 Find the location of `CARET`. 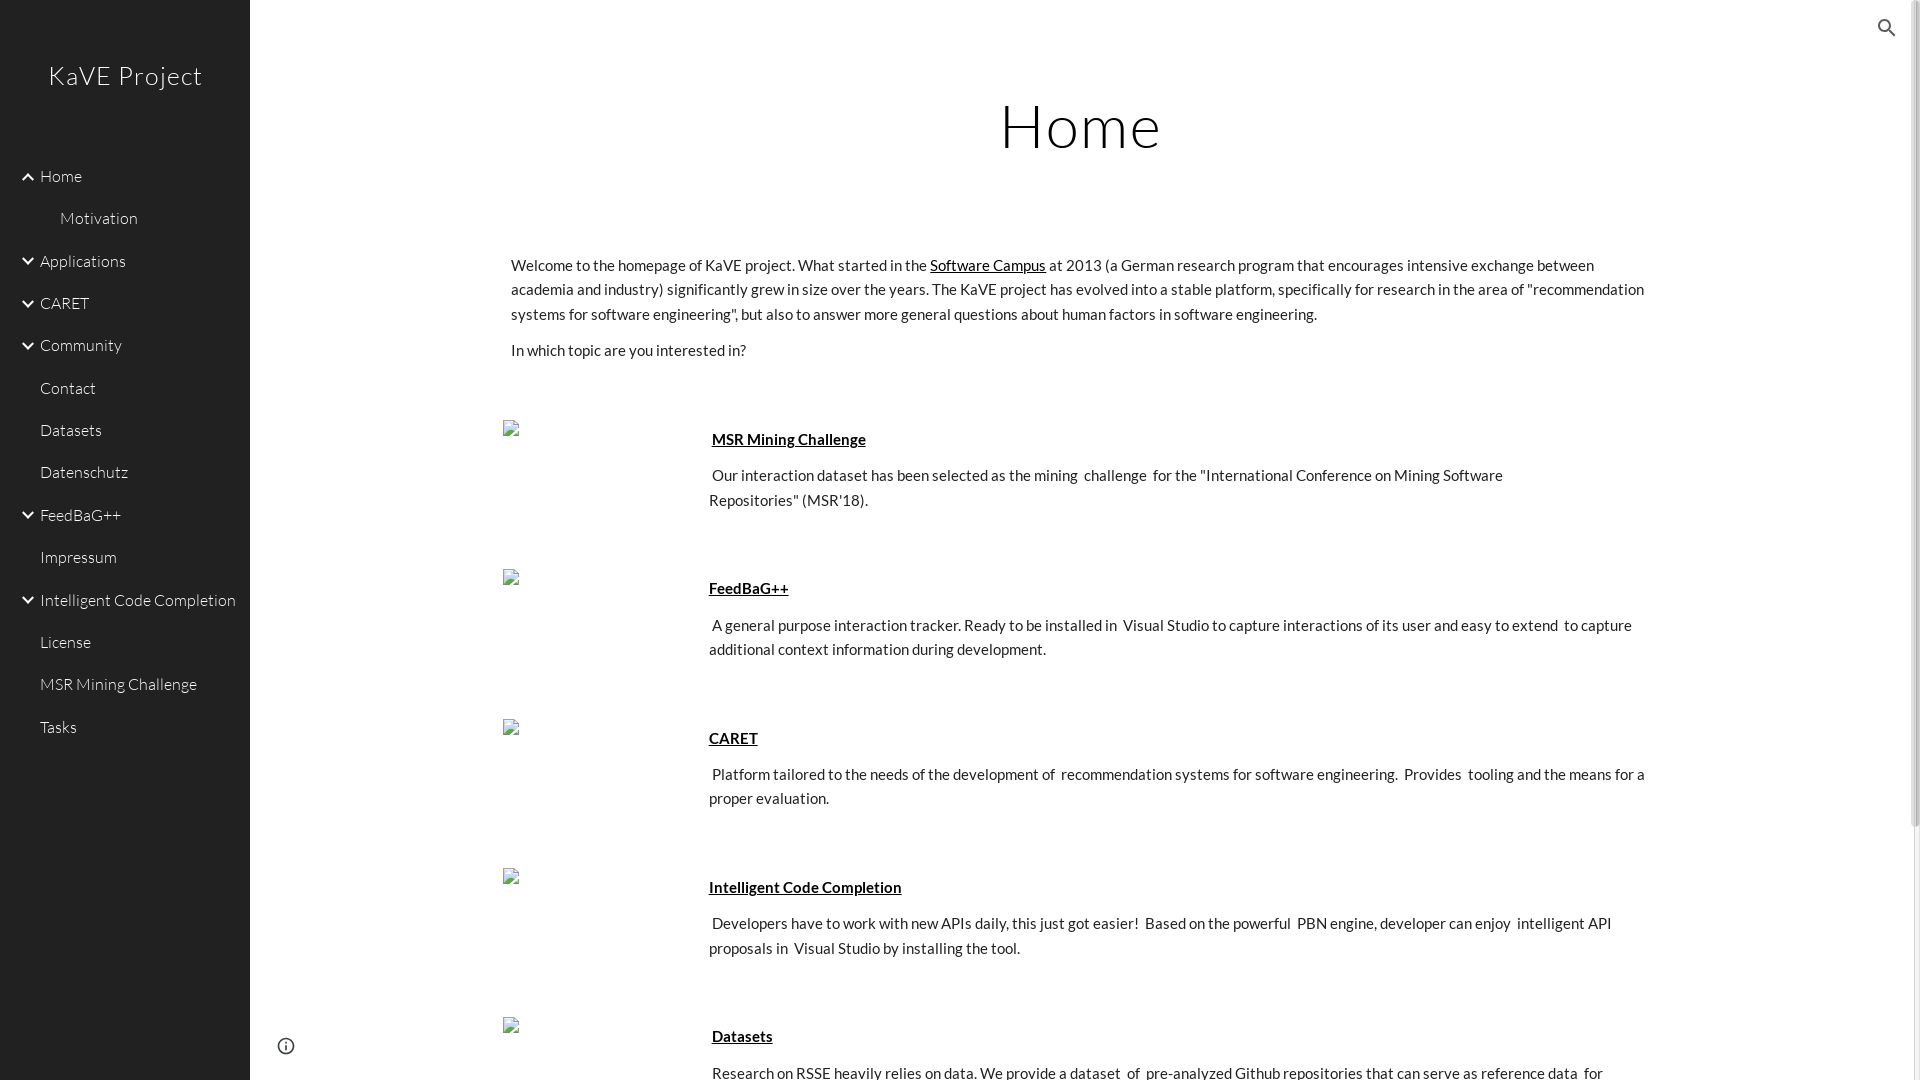

CARET is located at coordinates (734, 738).